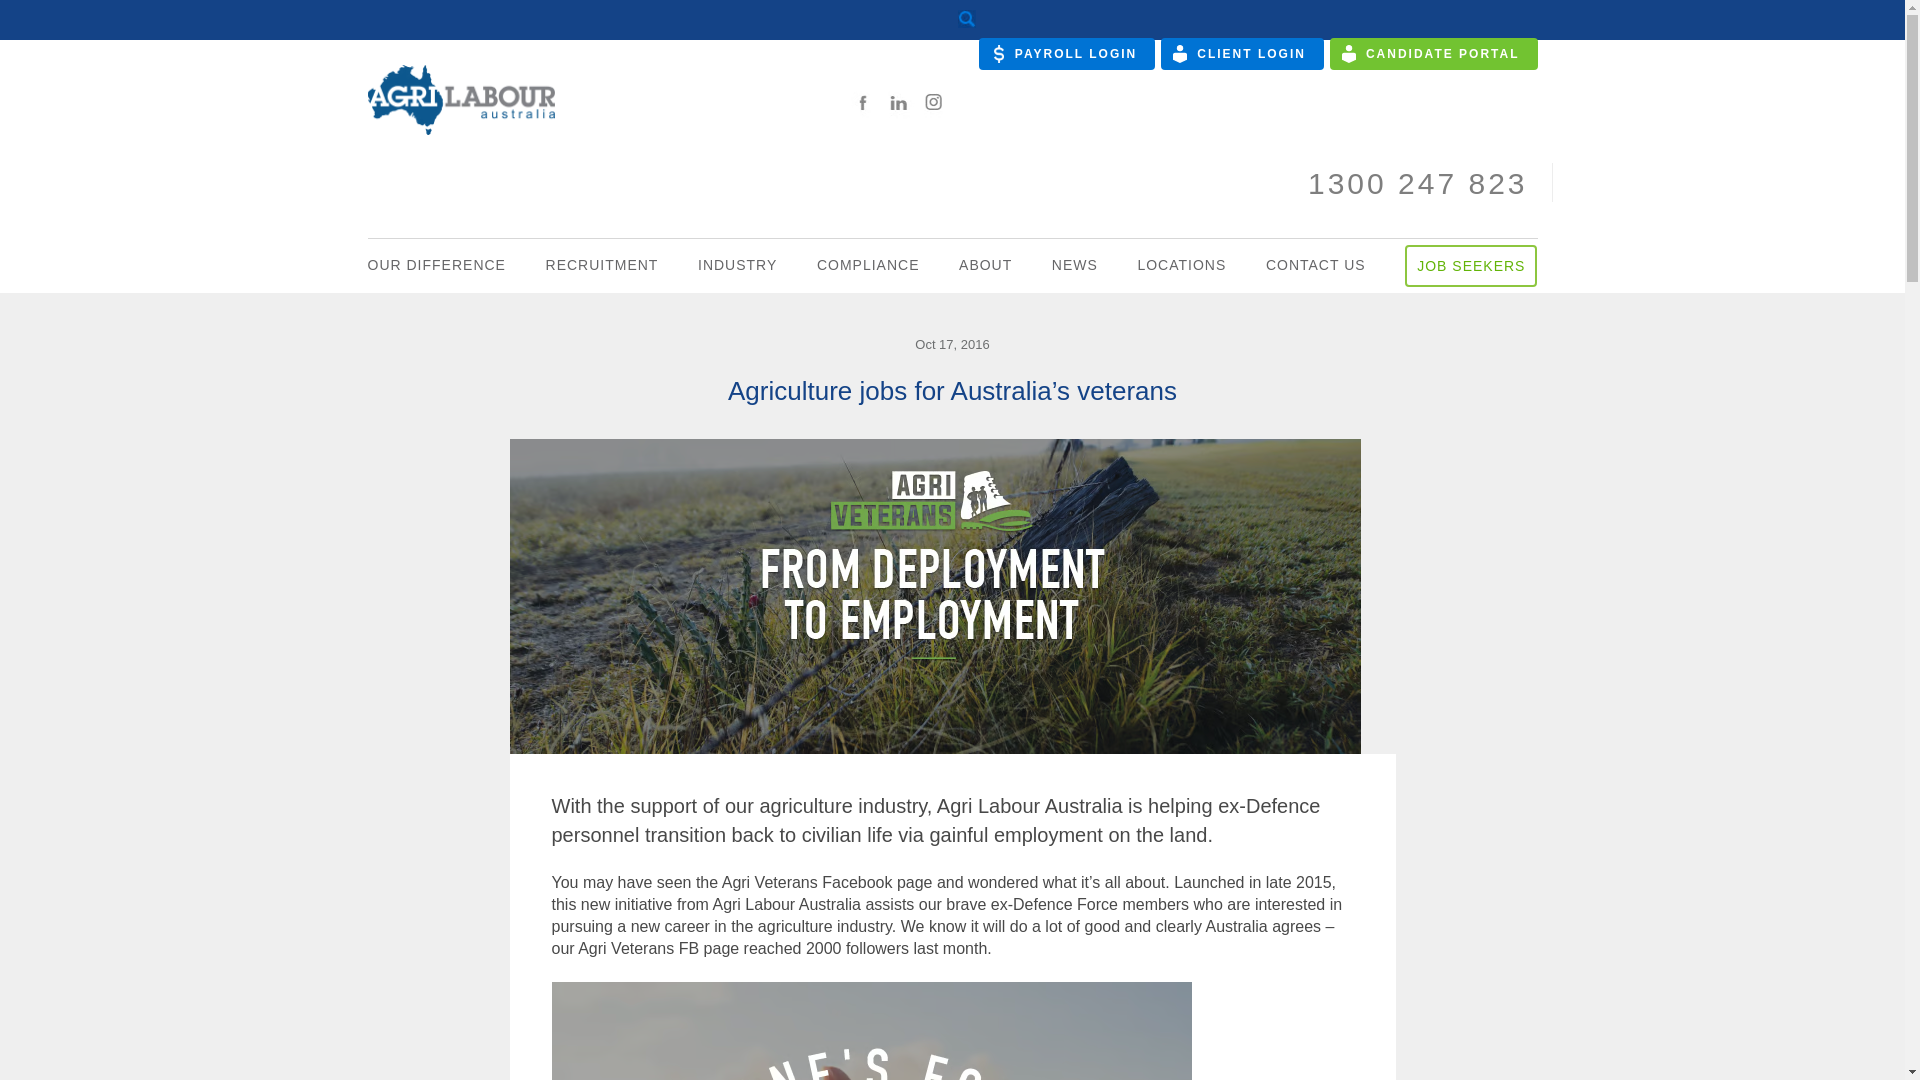 This screenshot has width=1920, height=1080. What do you see at coordinates (868, 264) in the screenshot?
I see `COMPLIANCE` at bounding box center [868, 264].